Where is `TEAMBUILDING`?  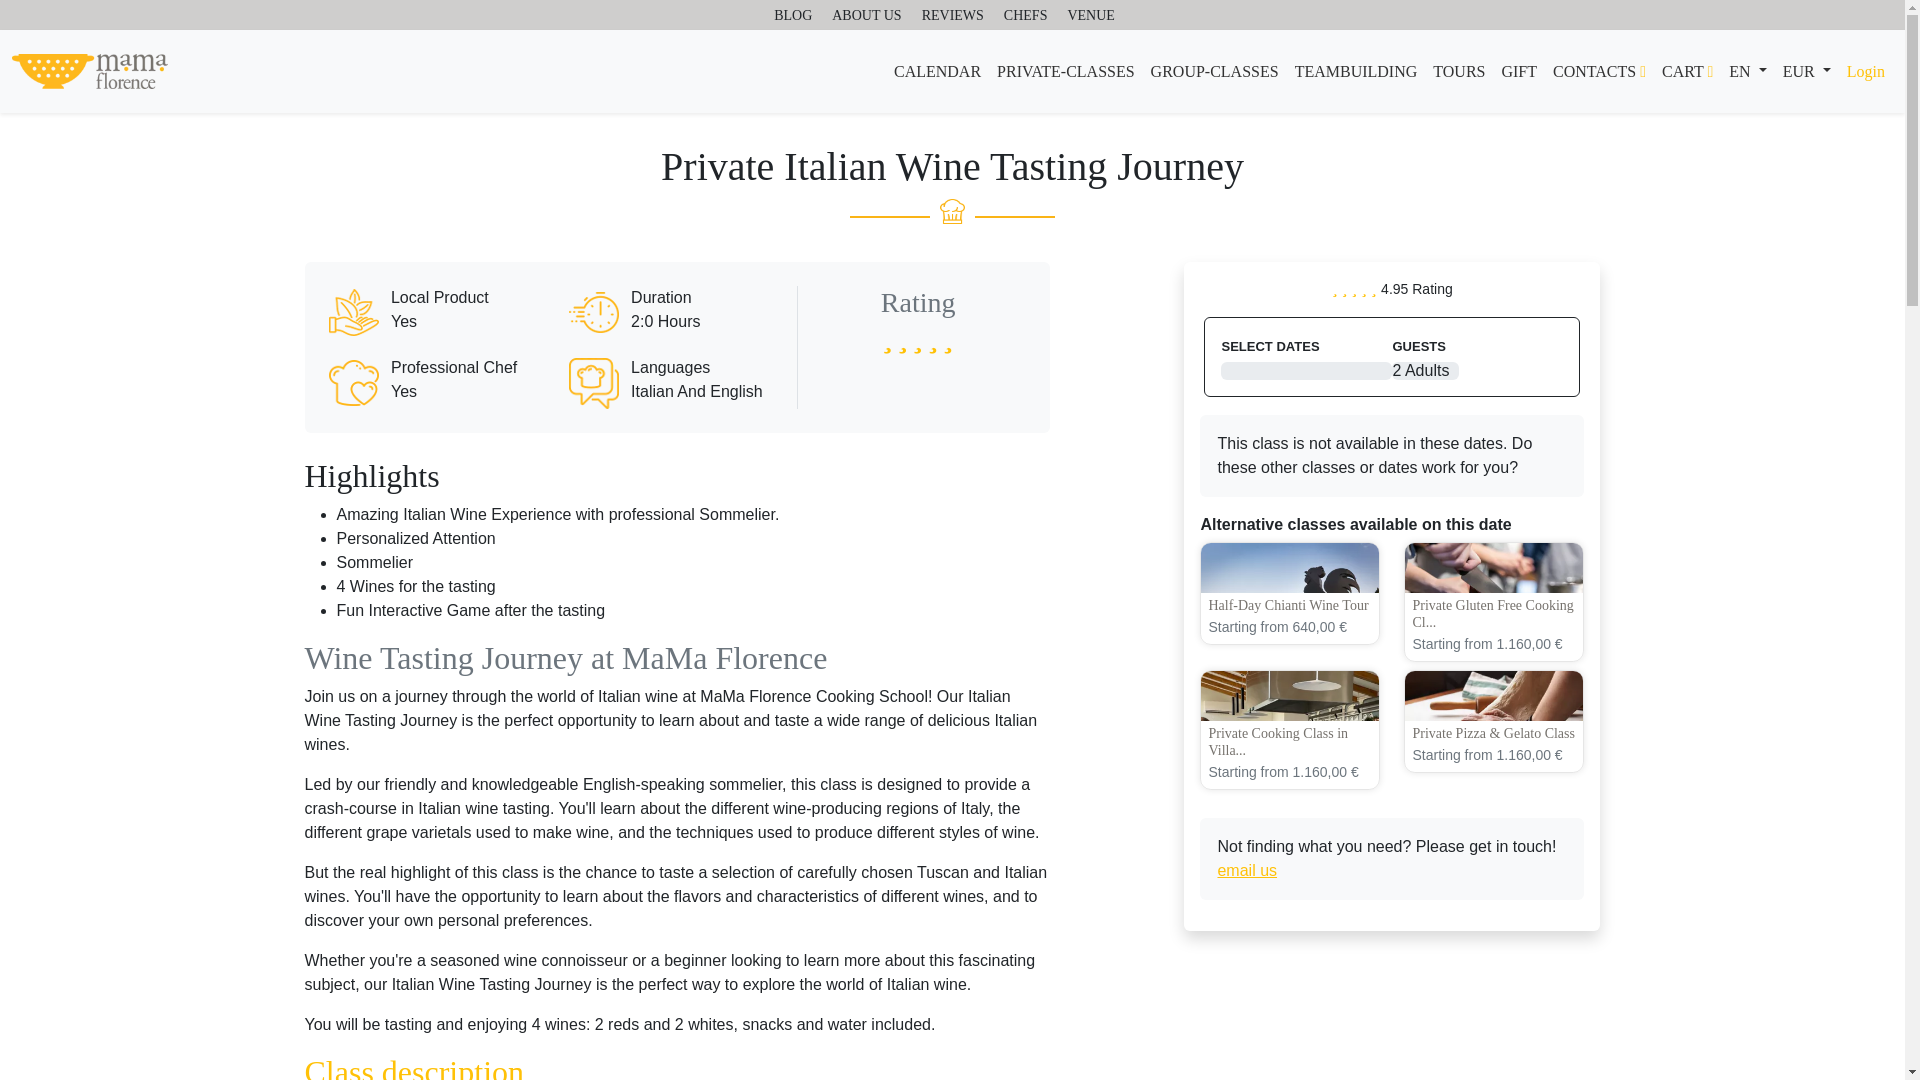 TEAMBUILDING is located at coordinates (1356, 71).